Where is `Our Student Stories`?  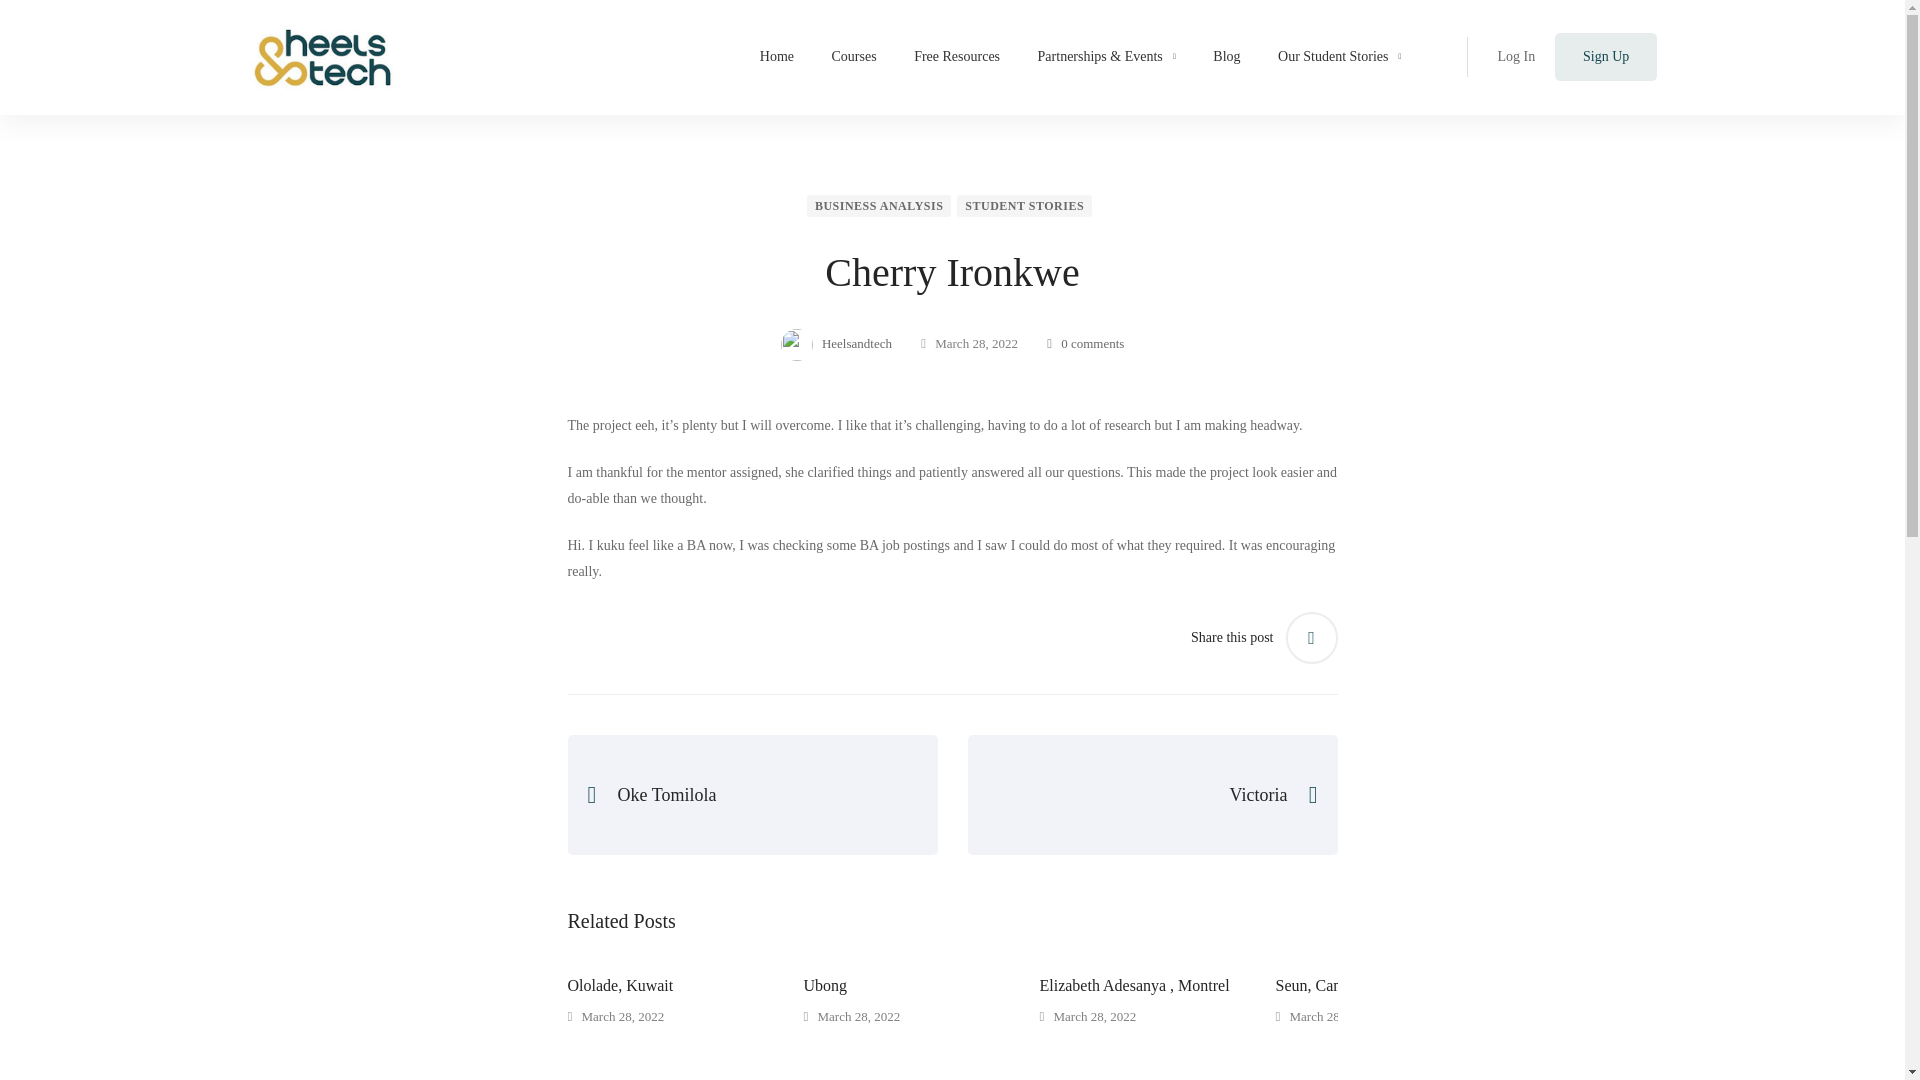 Our Student Stories is located at coordinates (1340, 57).